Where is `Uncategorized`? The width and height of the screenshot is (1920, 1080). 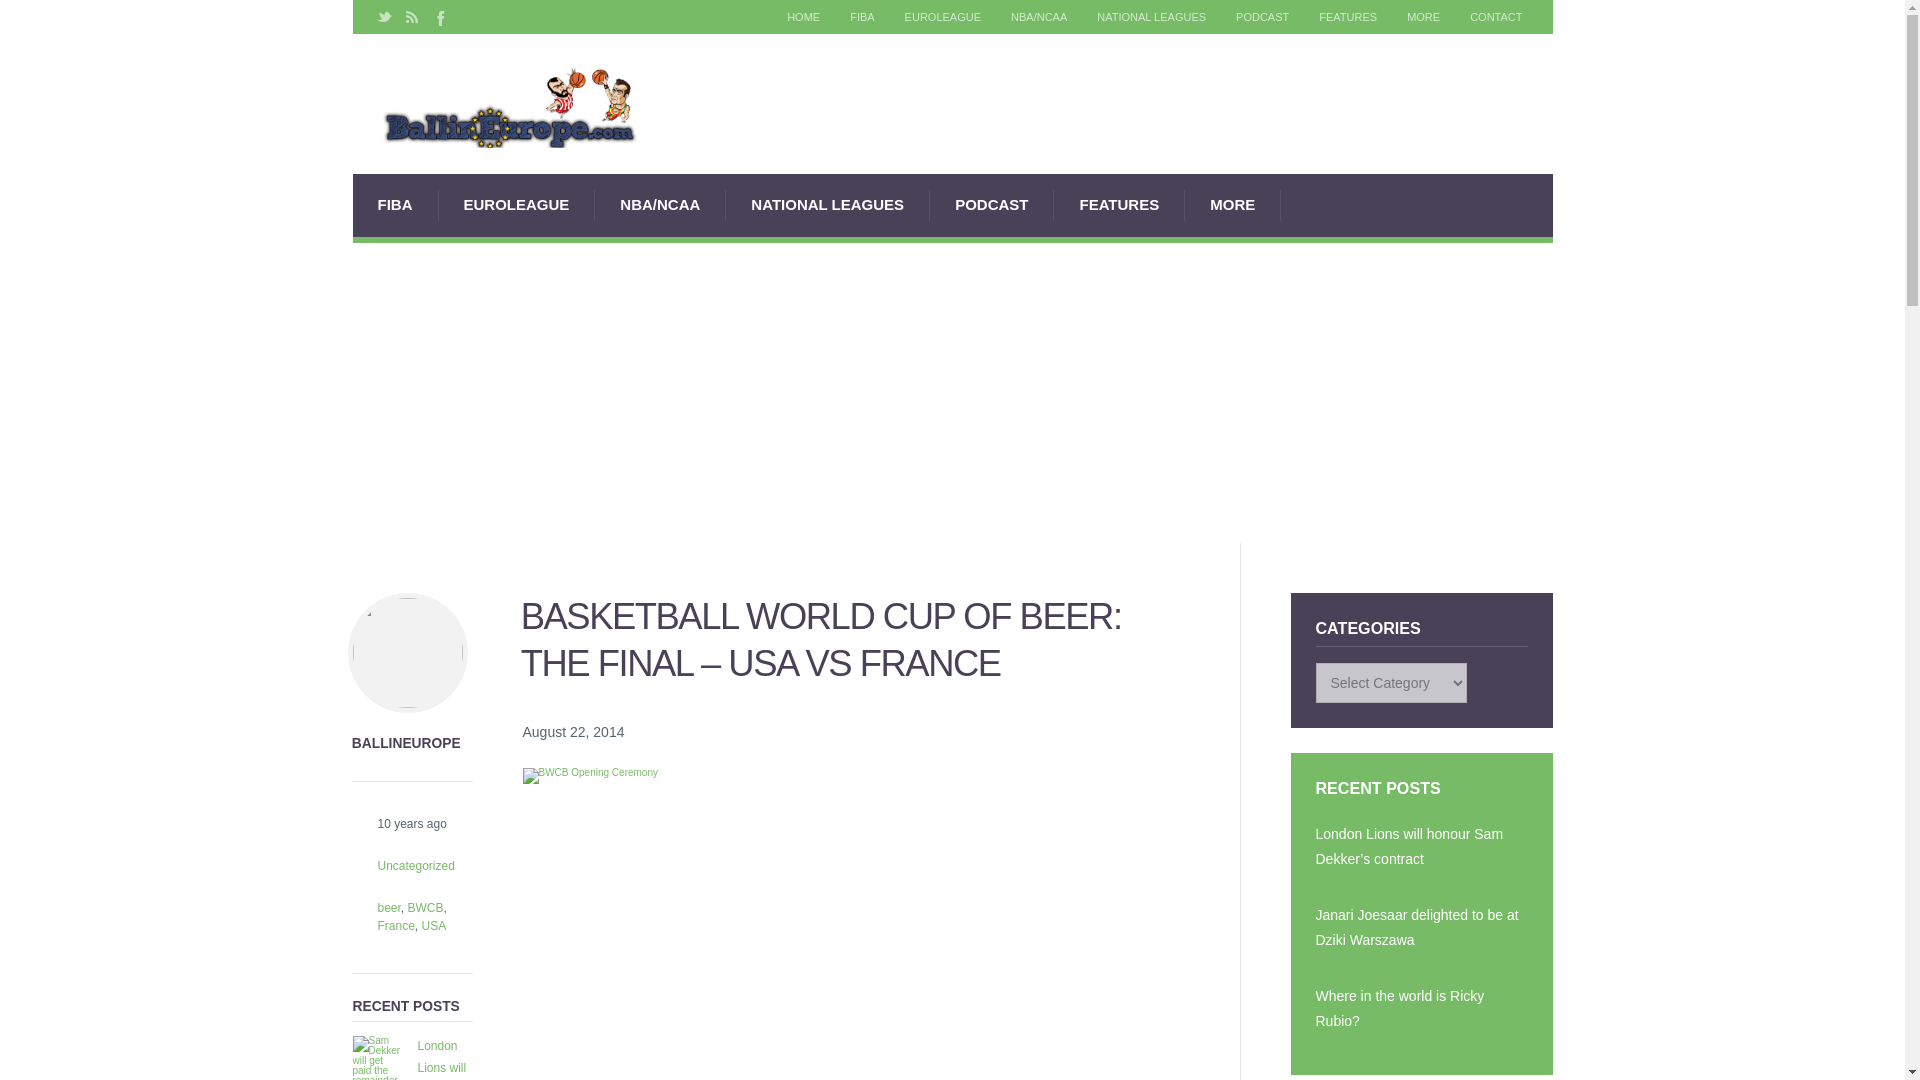
Uncategorized is located at coordinates (402, 864).